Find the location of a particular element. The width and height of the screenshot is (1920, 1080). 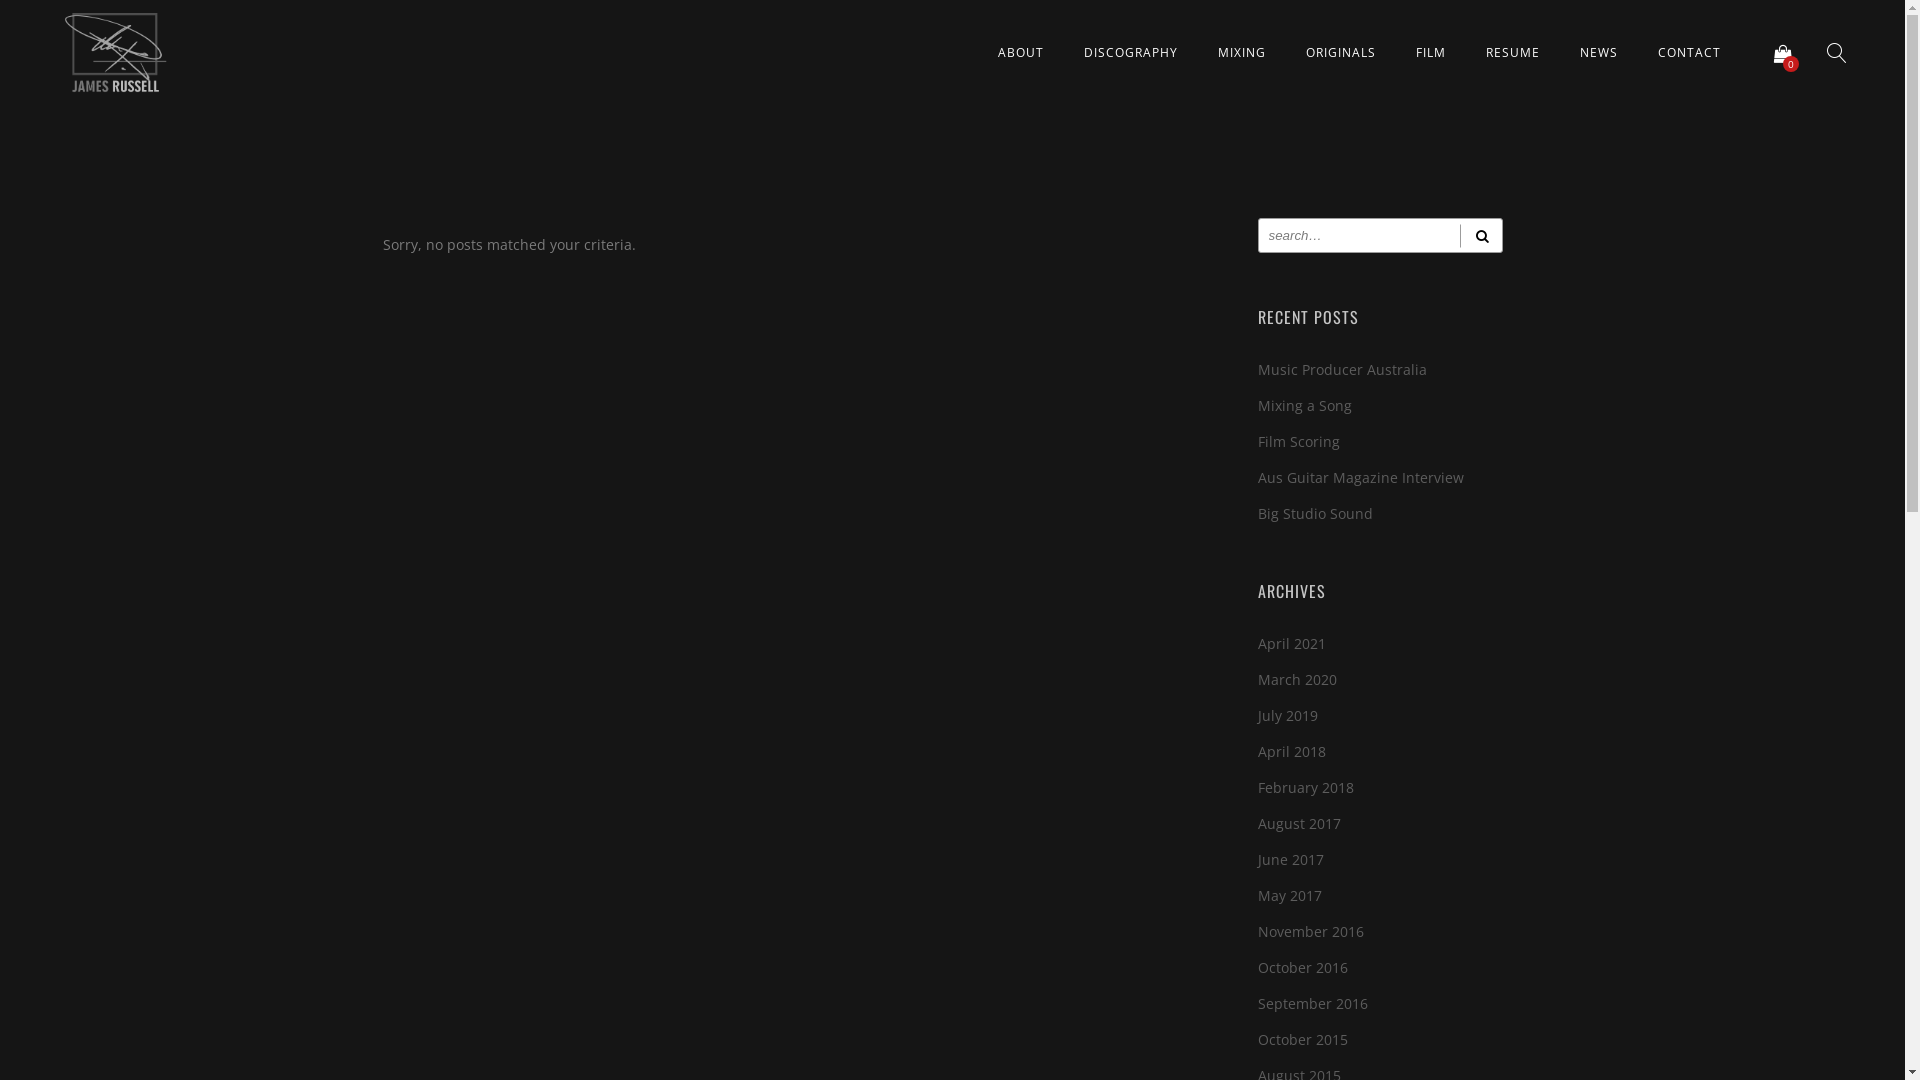

NEWS is located at coordinates (1599, 52).